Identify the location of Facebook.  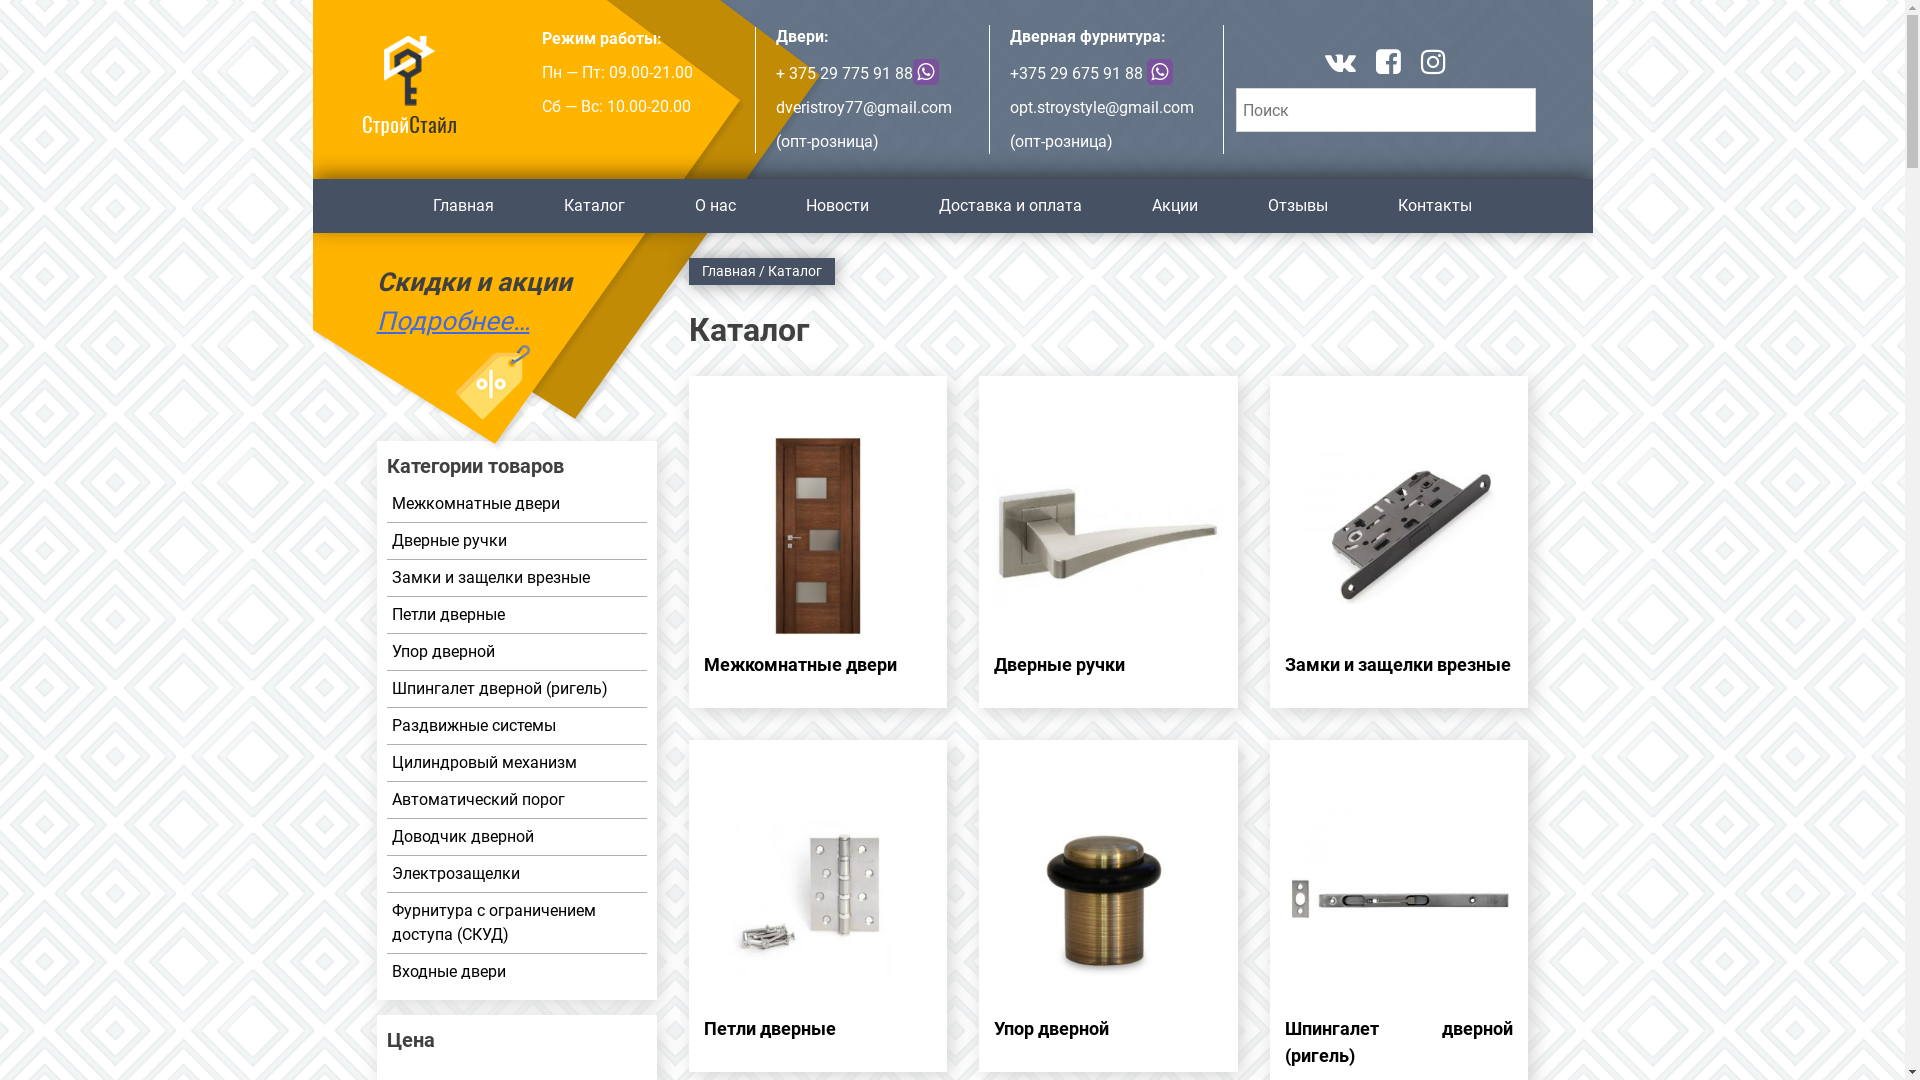
(1388, 65).